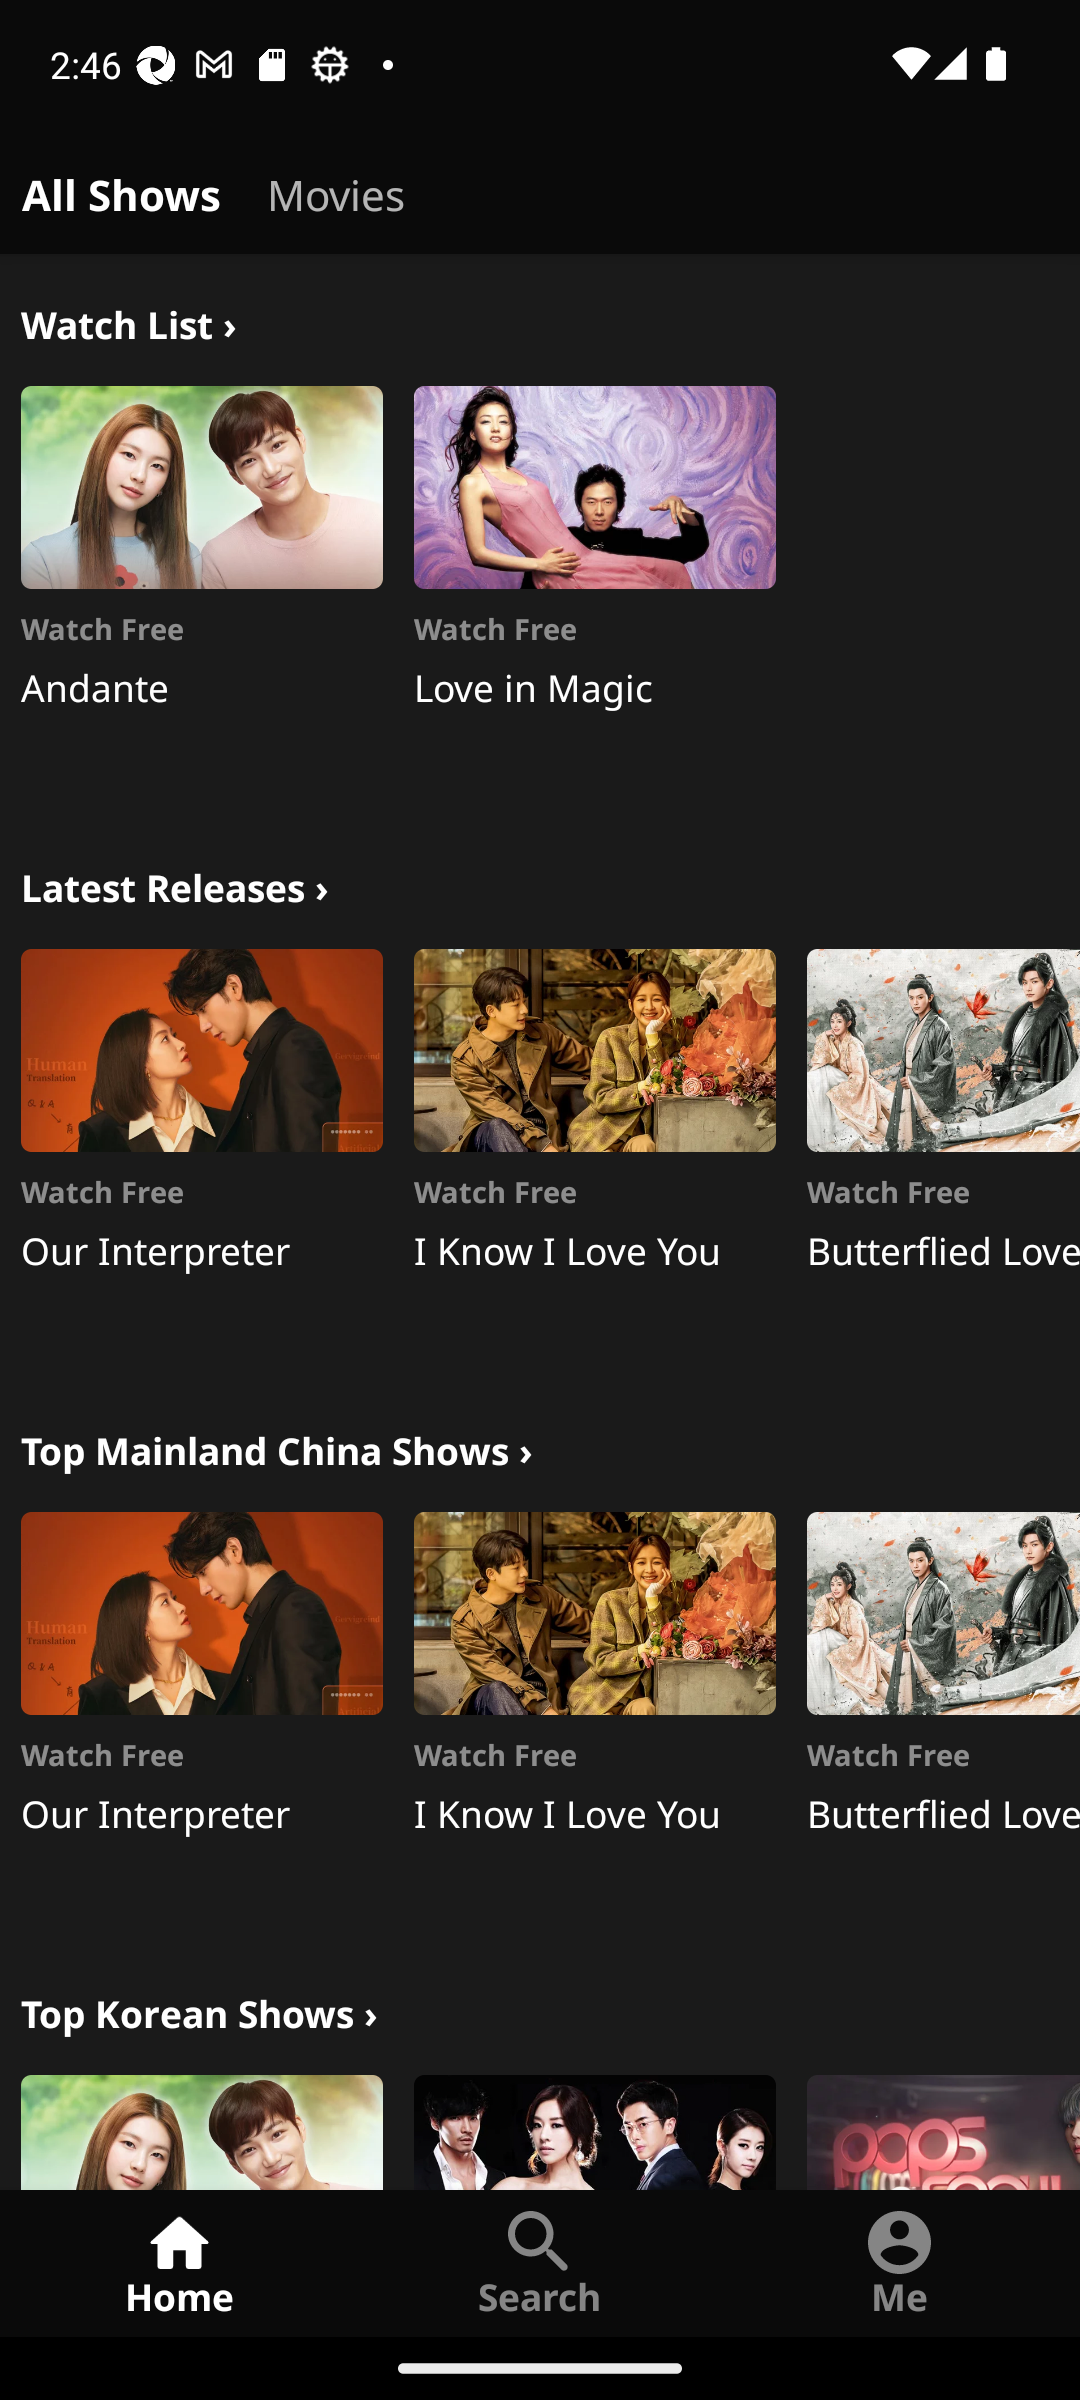  I want to click on Top Korean Shows › korean_trending, so click(199, 2010).